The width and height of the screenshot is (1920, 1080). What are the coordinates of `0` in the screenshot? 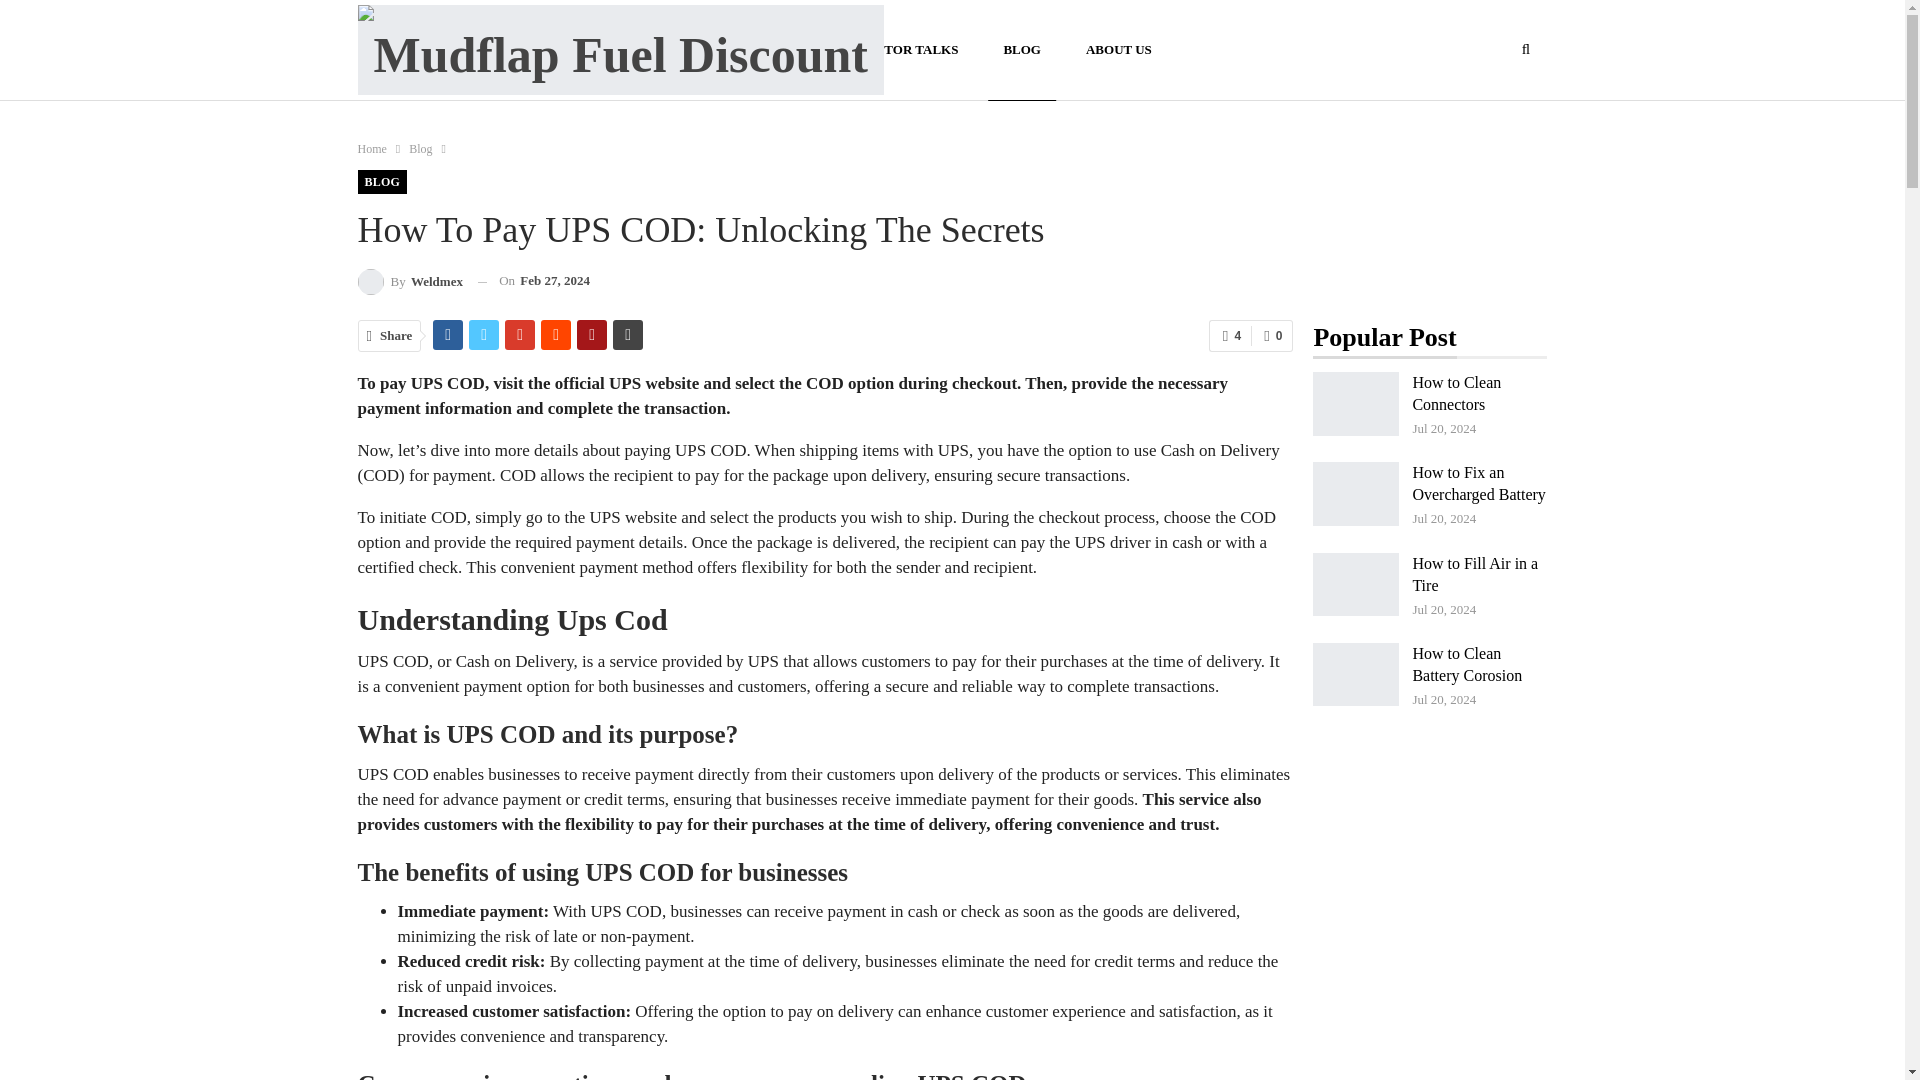 It's located at (1272, 336).